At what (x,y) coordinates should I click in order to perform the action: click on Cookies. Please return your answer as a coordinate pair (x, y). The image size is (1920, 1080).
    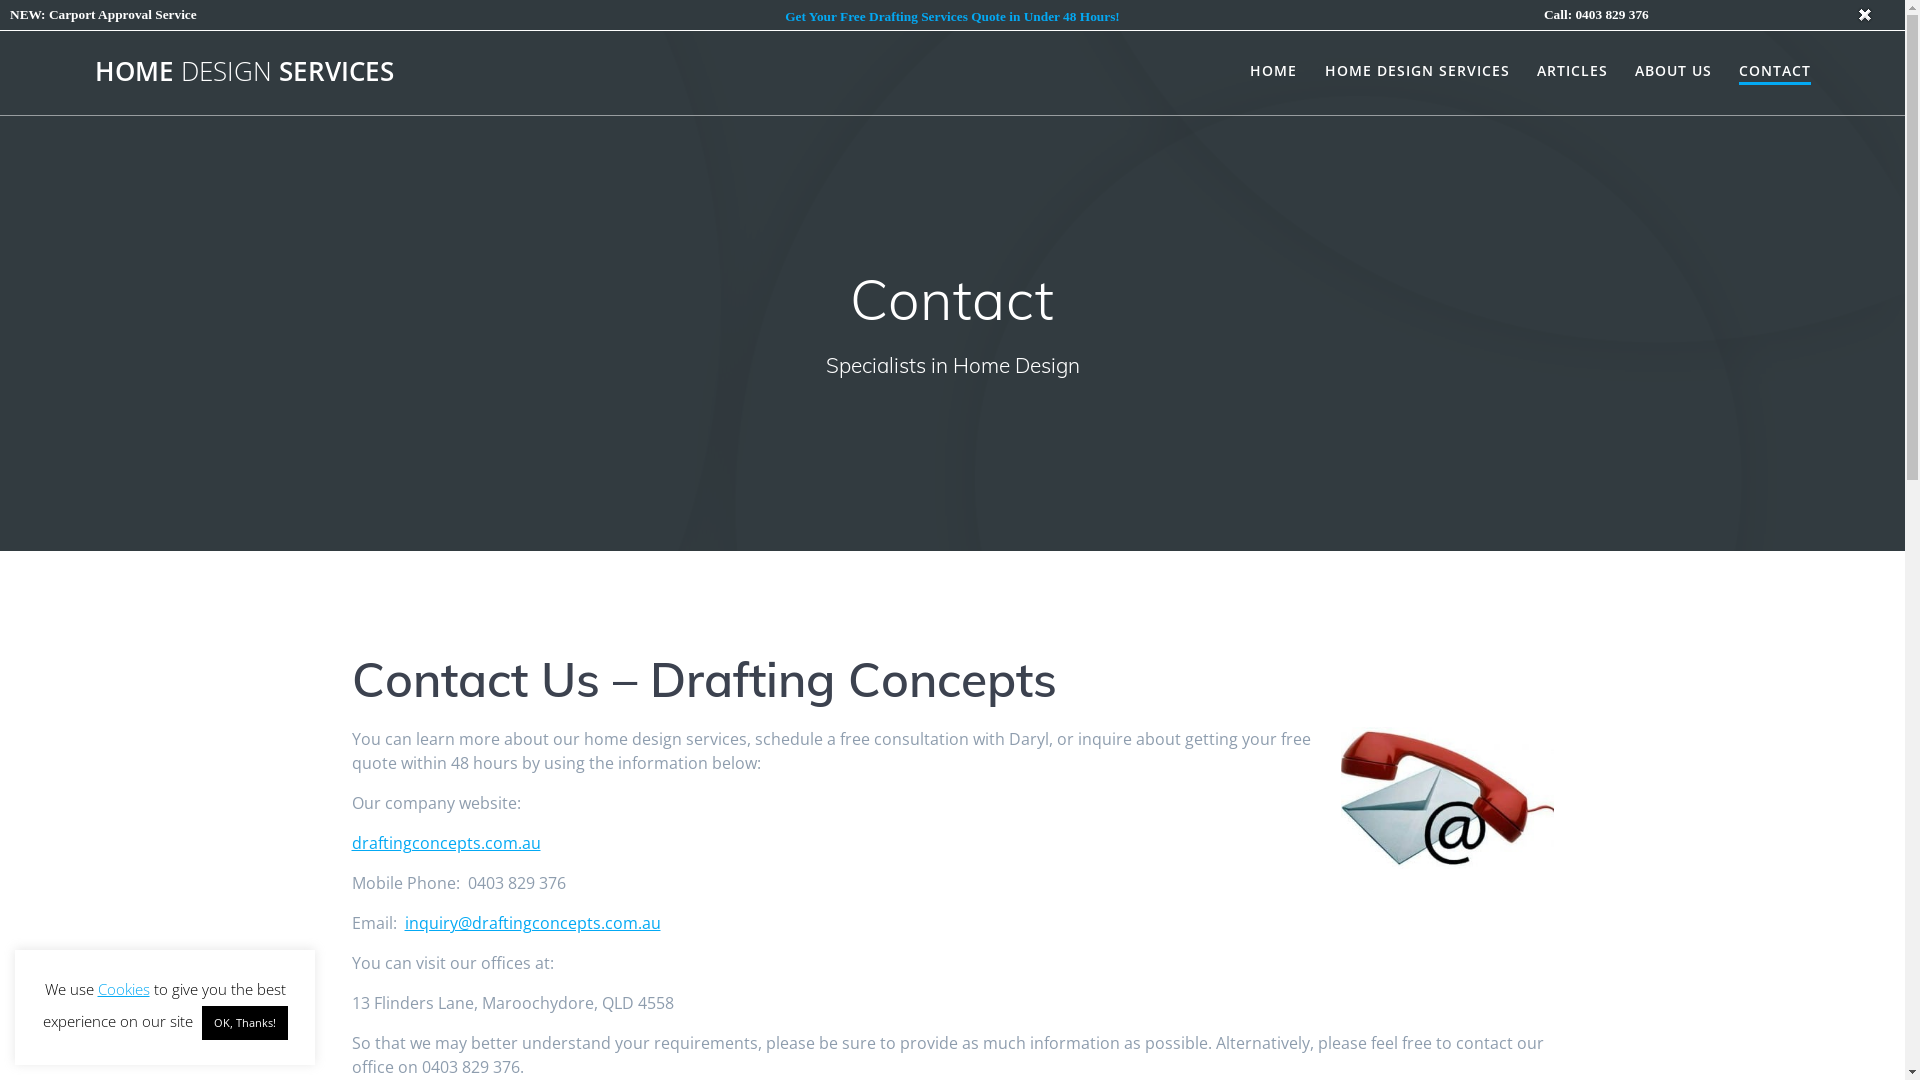
    Looking at the image, I should click on (124, 989).